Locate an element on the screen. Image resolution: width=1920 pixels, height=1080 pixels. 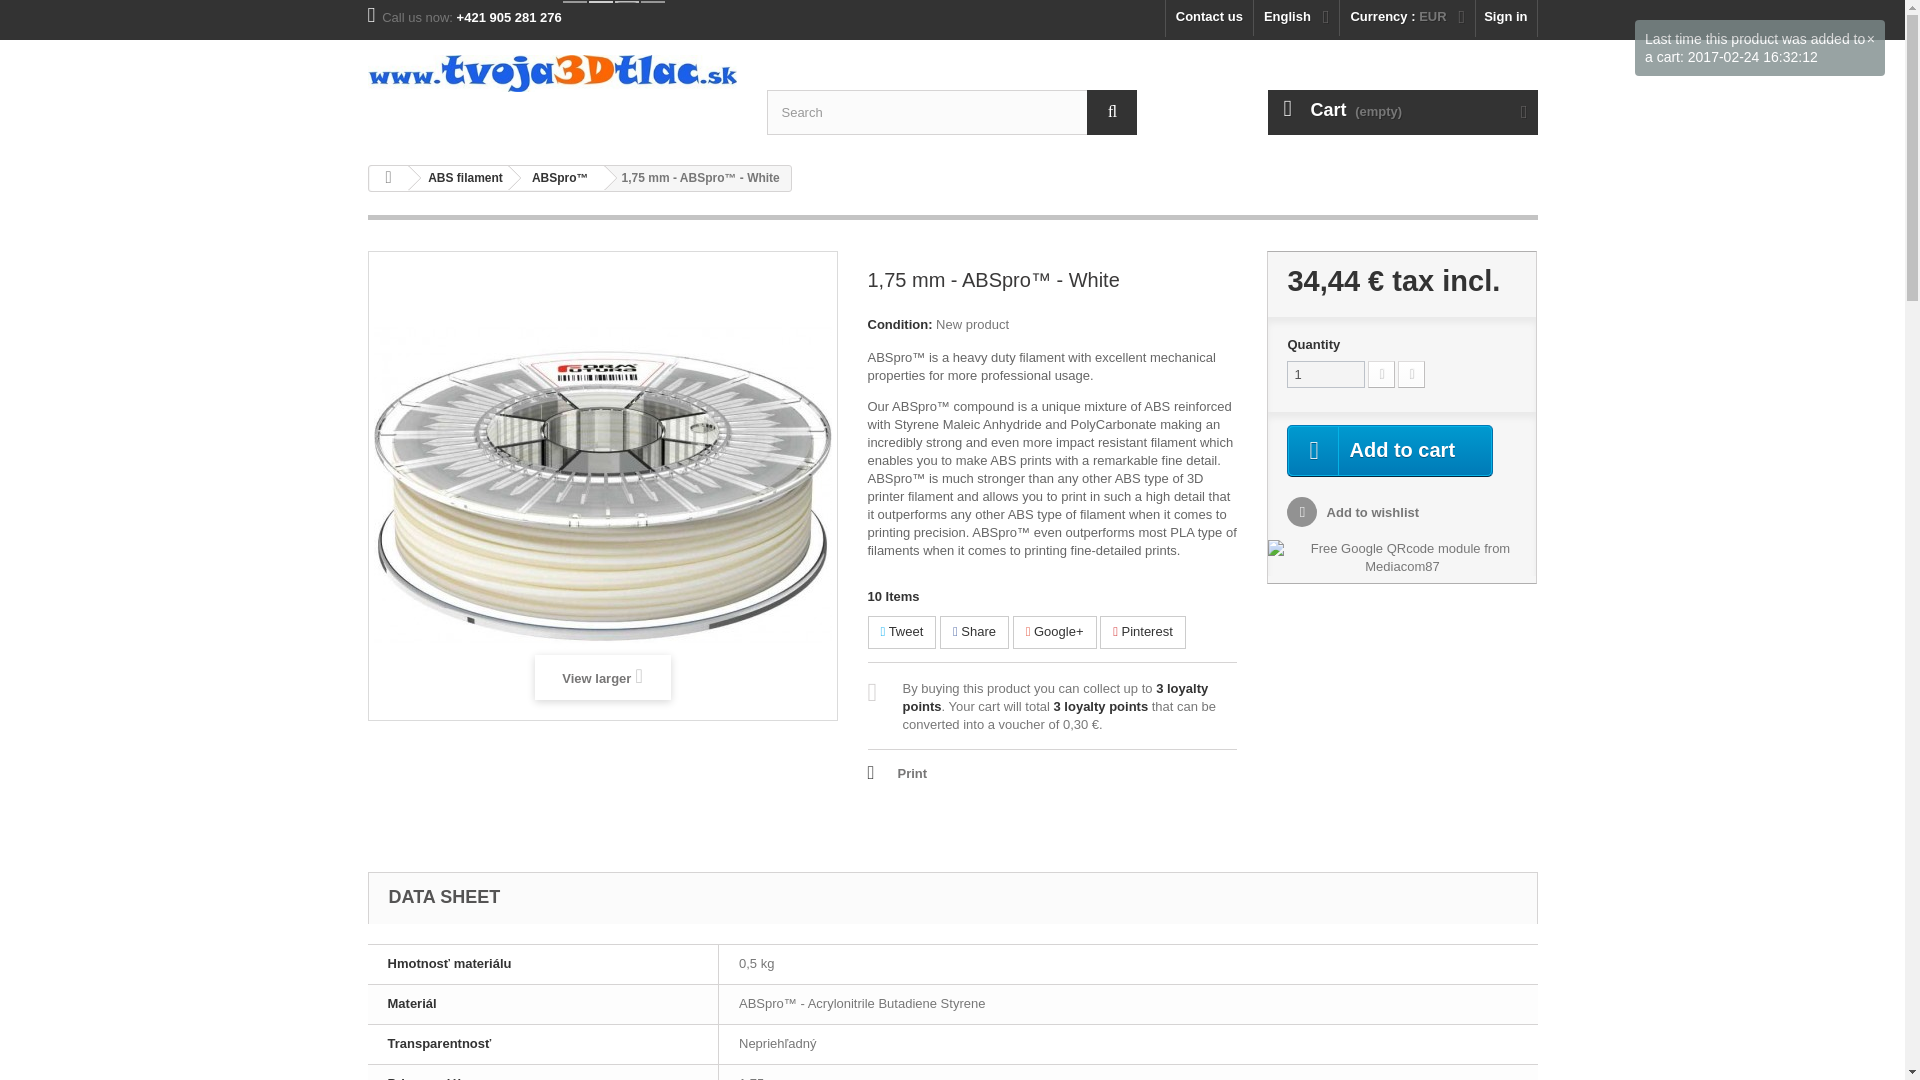
Add to cart is located at coordinates (1390, 451).